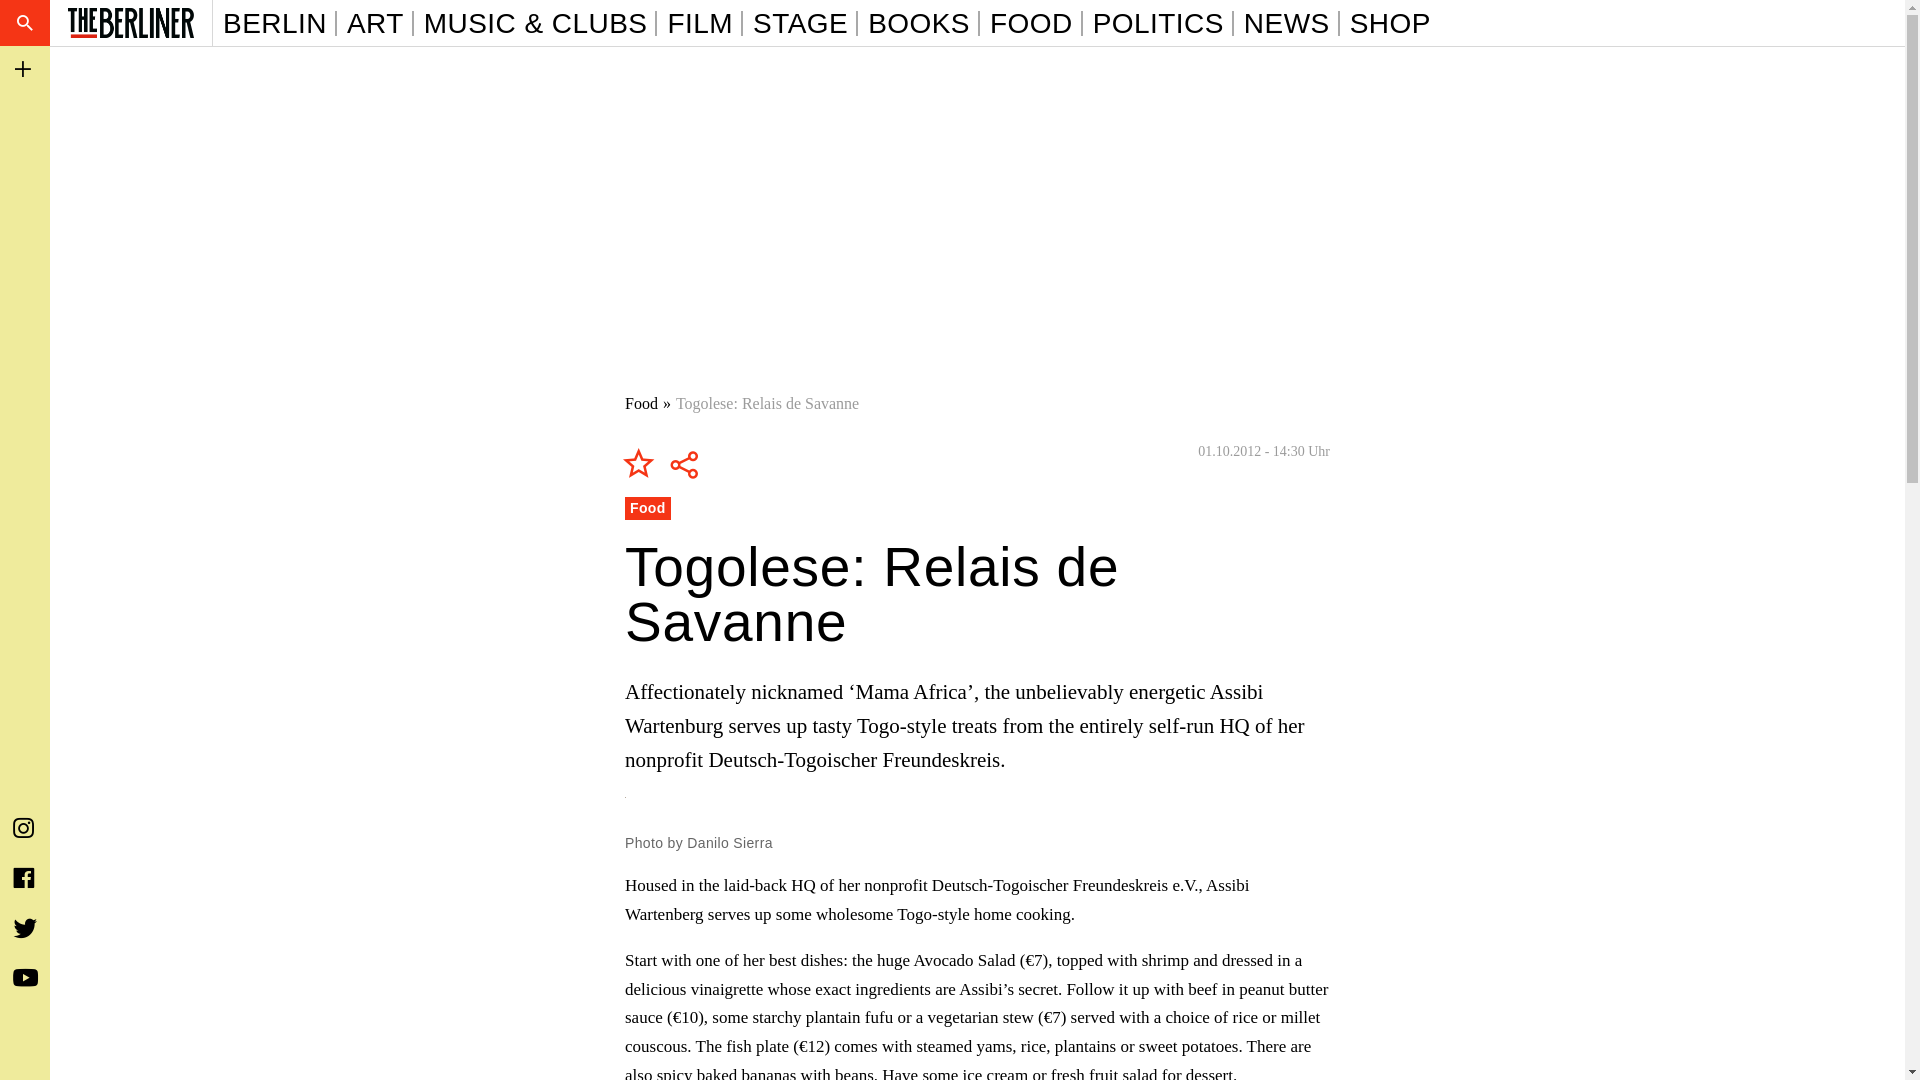 This screenshot has height=1080, width=1920. Describe the element at coordinates (280, 22) in the screenshot. I see `Berlin` at that location.